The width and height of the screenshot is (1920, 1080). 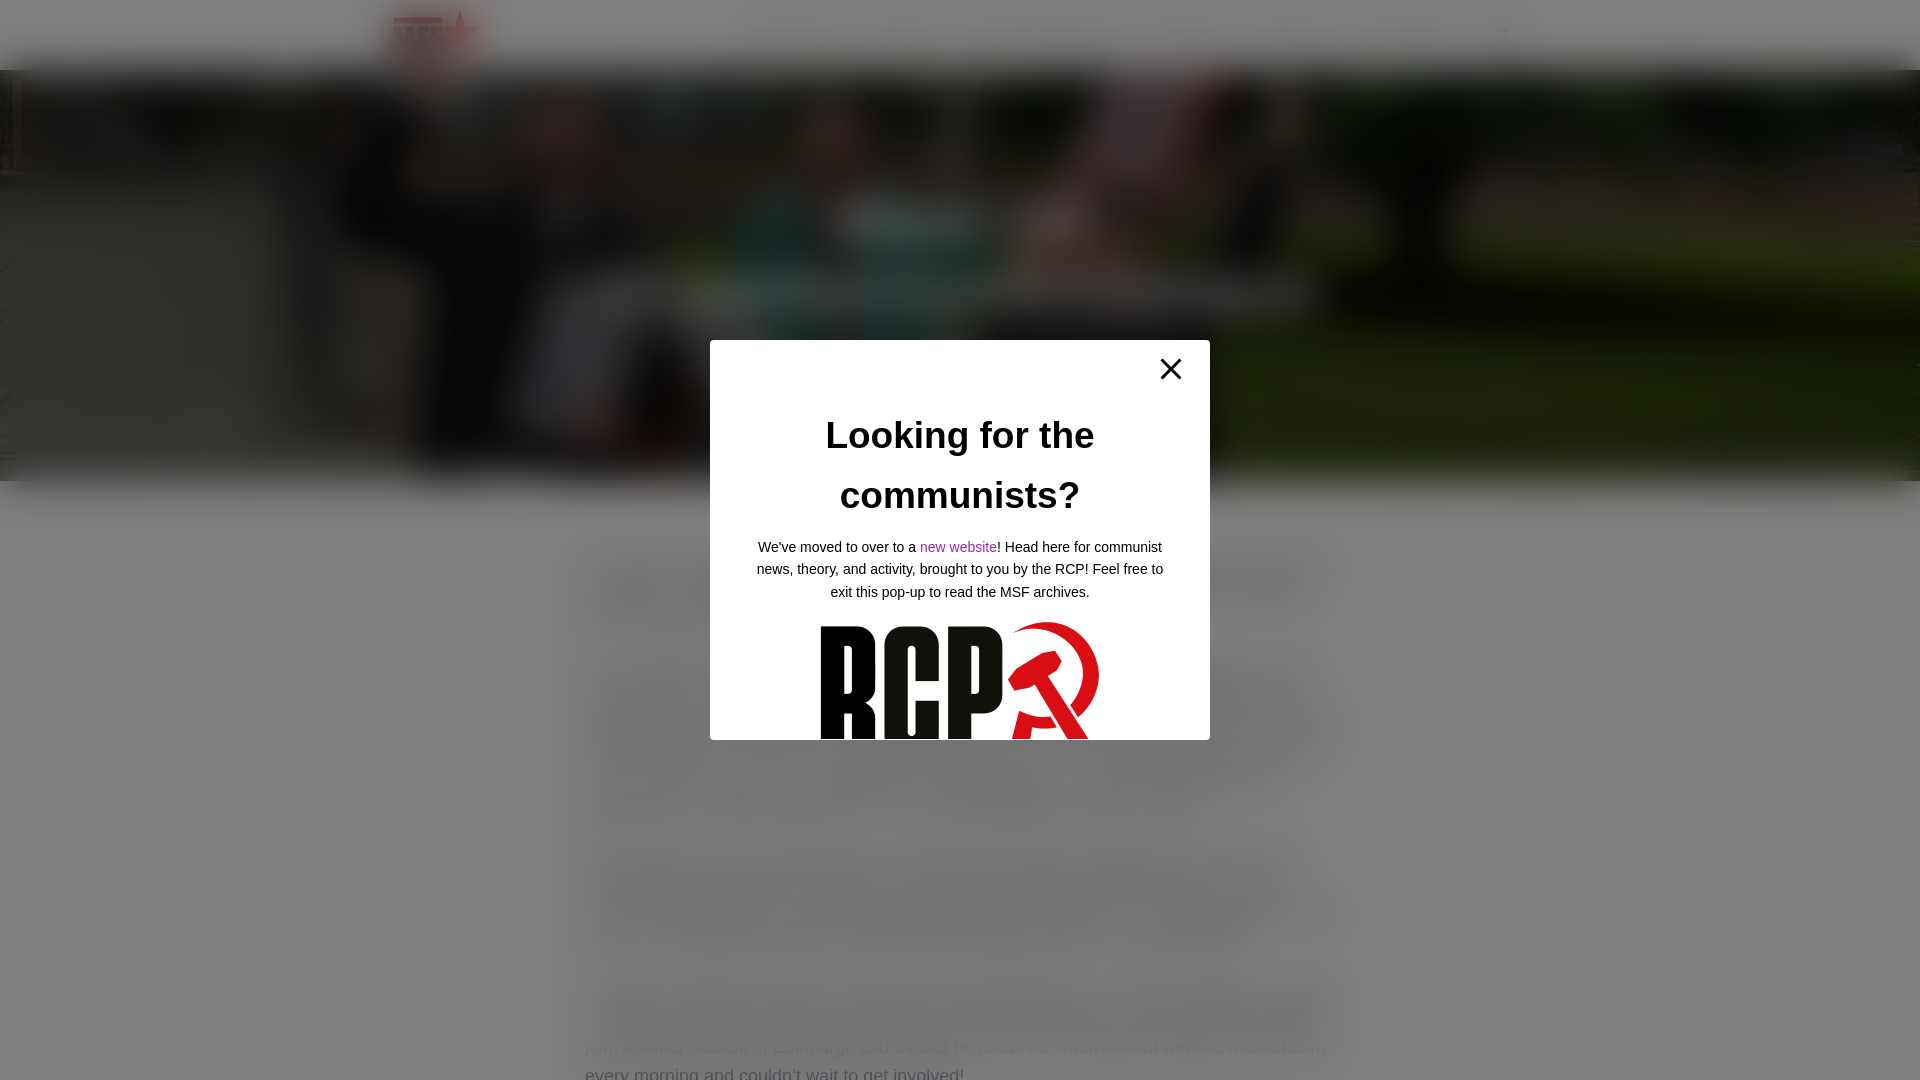 I want to click on ARTICLES, so click(x=906, y=34).